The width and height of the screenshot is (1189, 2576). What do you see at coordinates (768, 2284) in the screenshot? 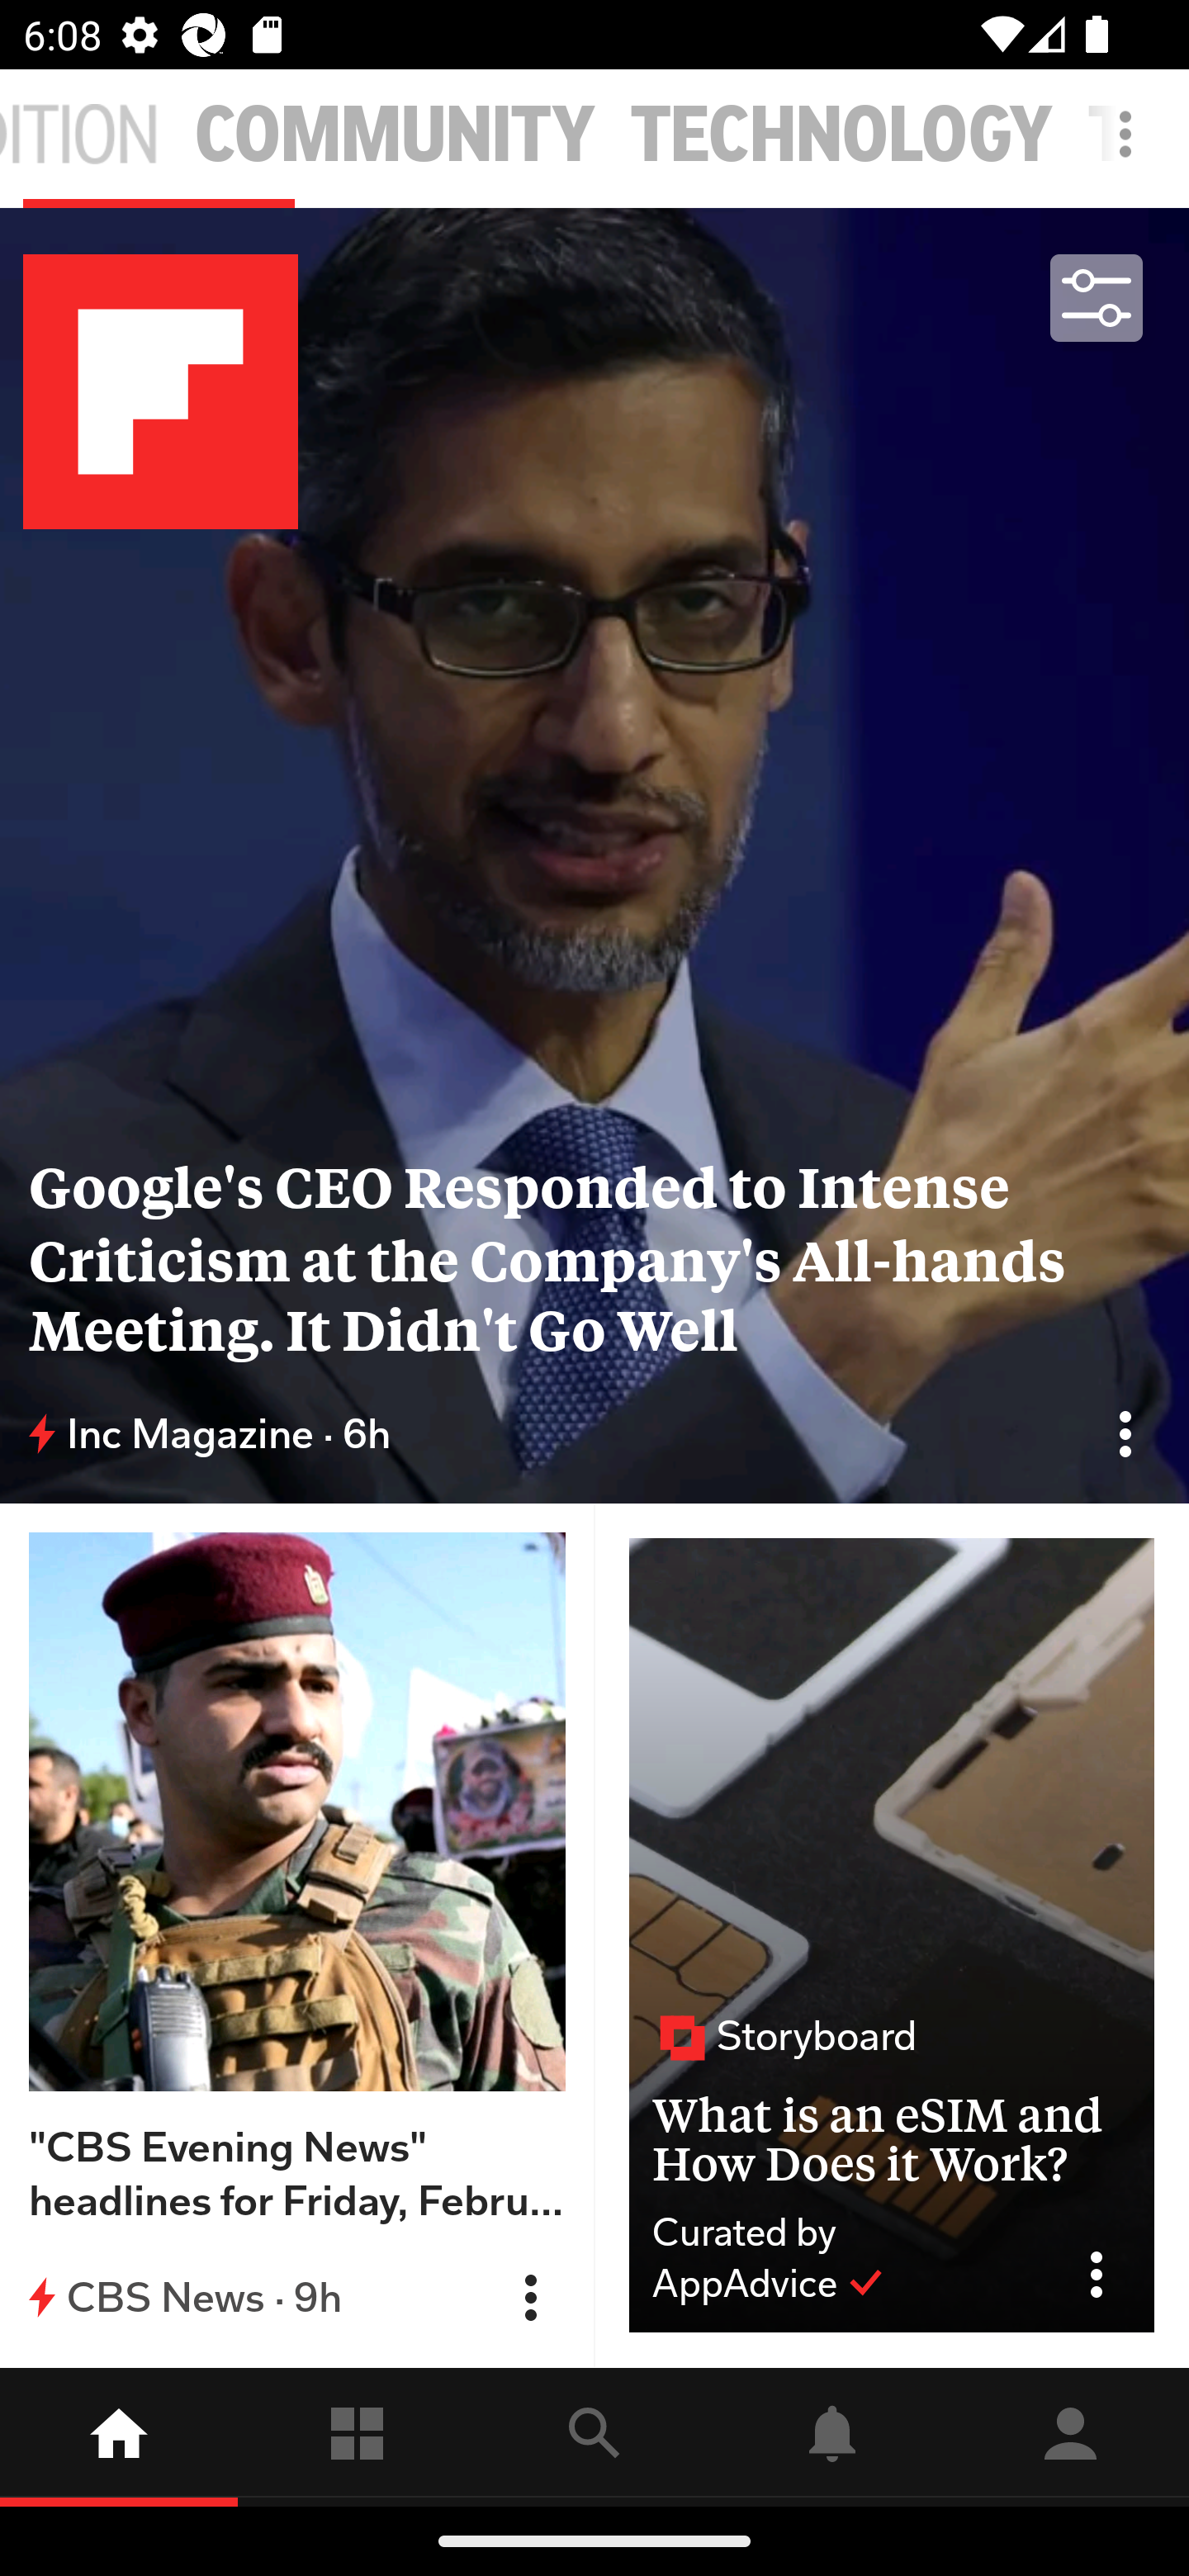
I see `AppAdvice` at bounding box center [768, 2284].